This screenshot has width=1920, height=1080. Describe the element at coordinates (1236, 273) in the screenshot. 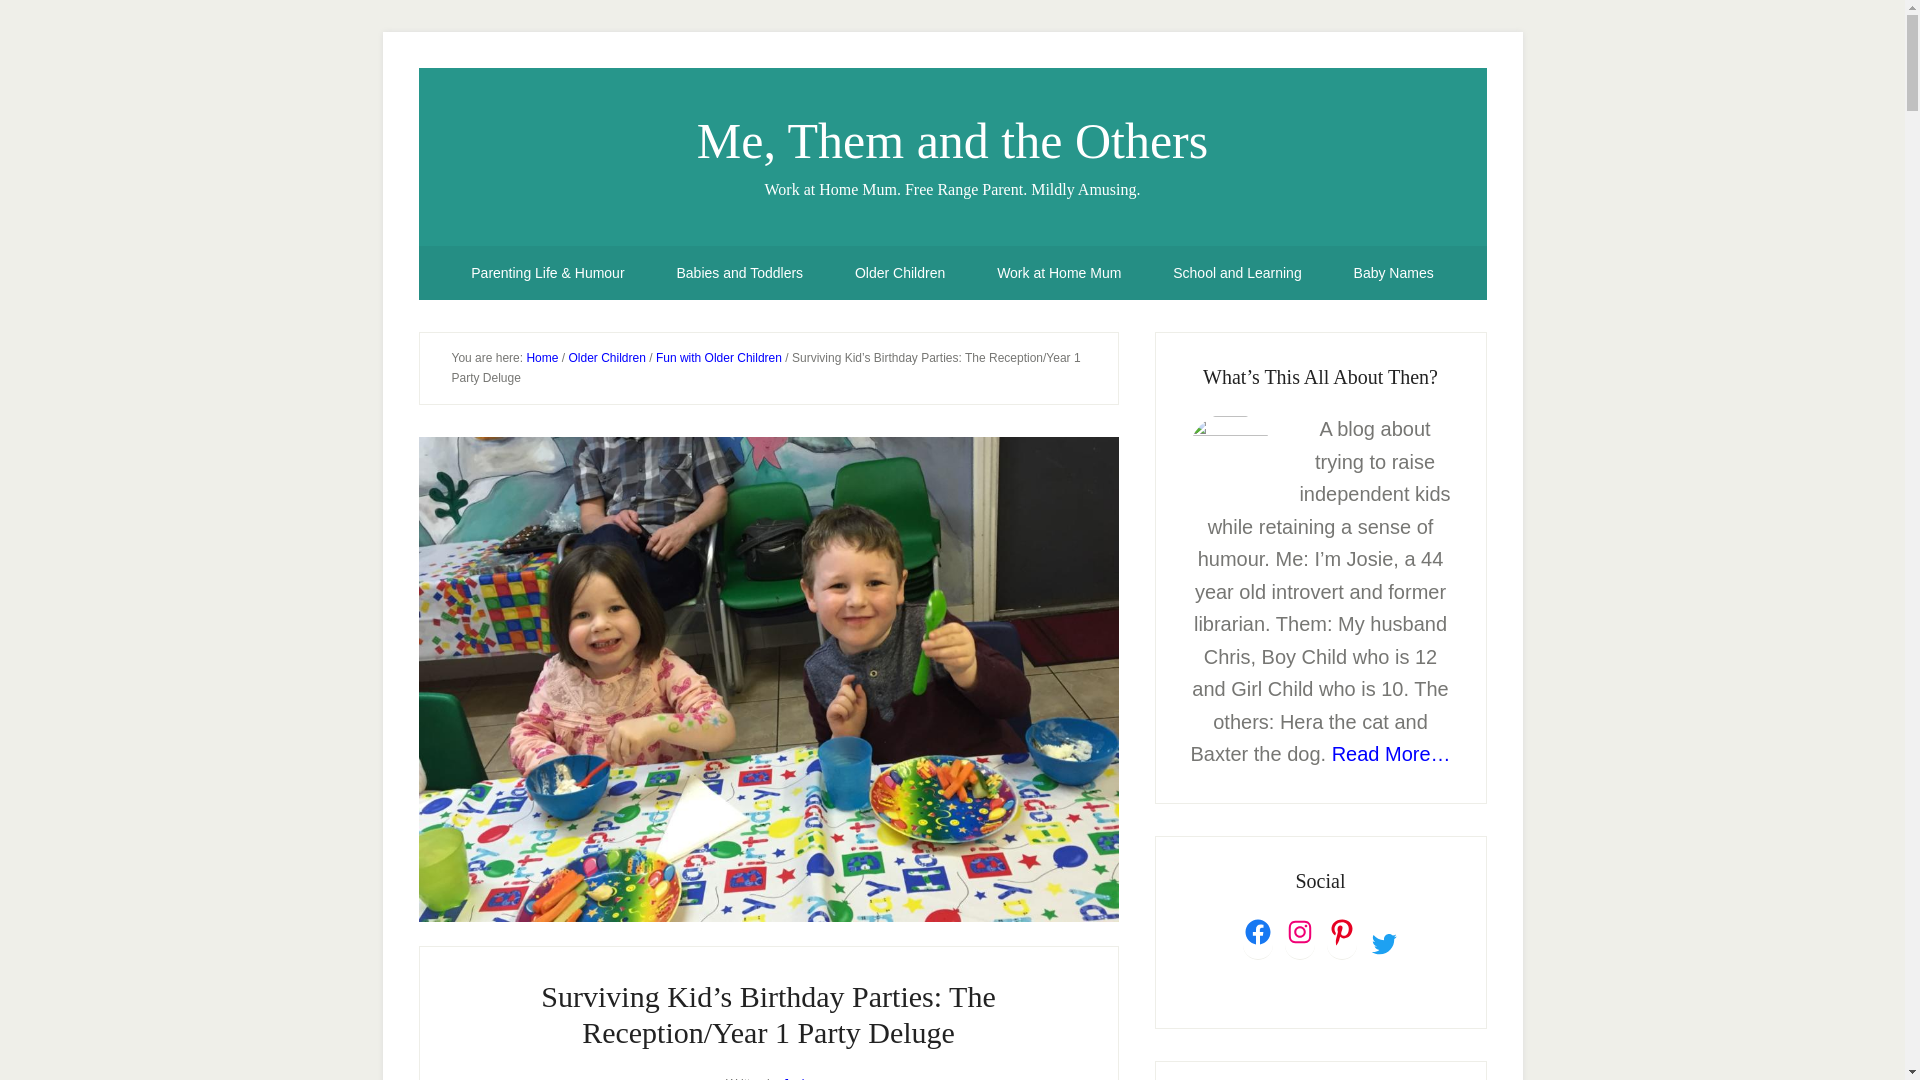

I see `School and Learning` at that location.